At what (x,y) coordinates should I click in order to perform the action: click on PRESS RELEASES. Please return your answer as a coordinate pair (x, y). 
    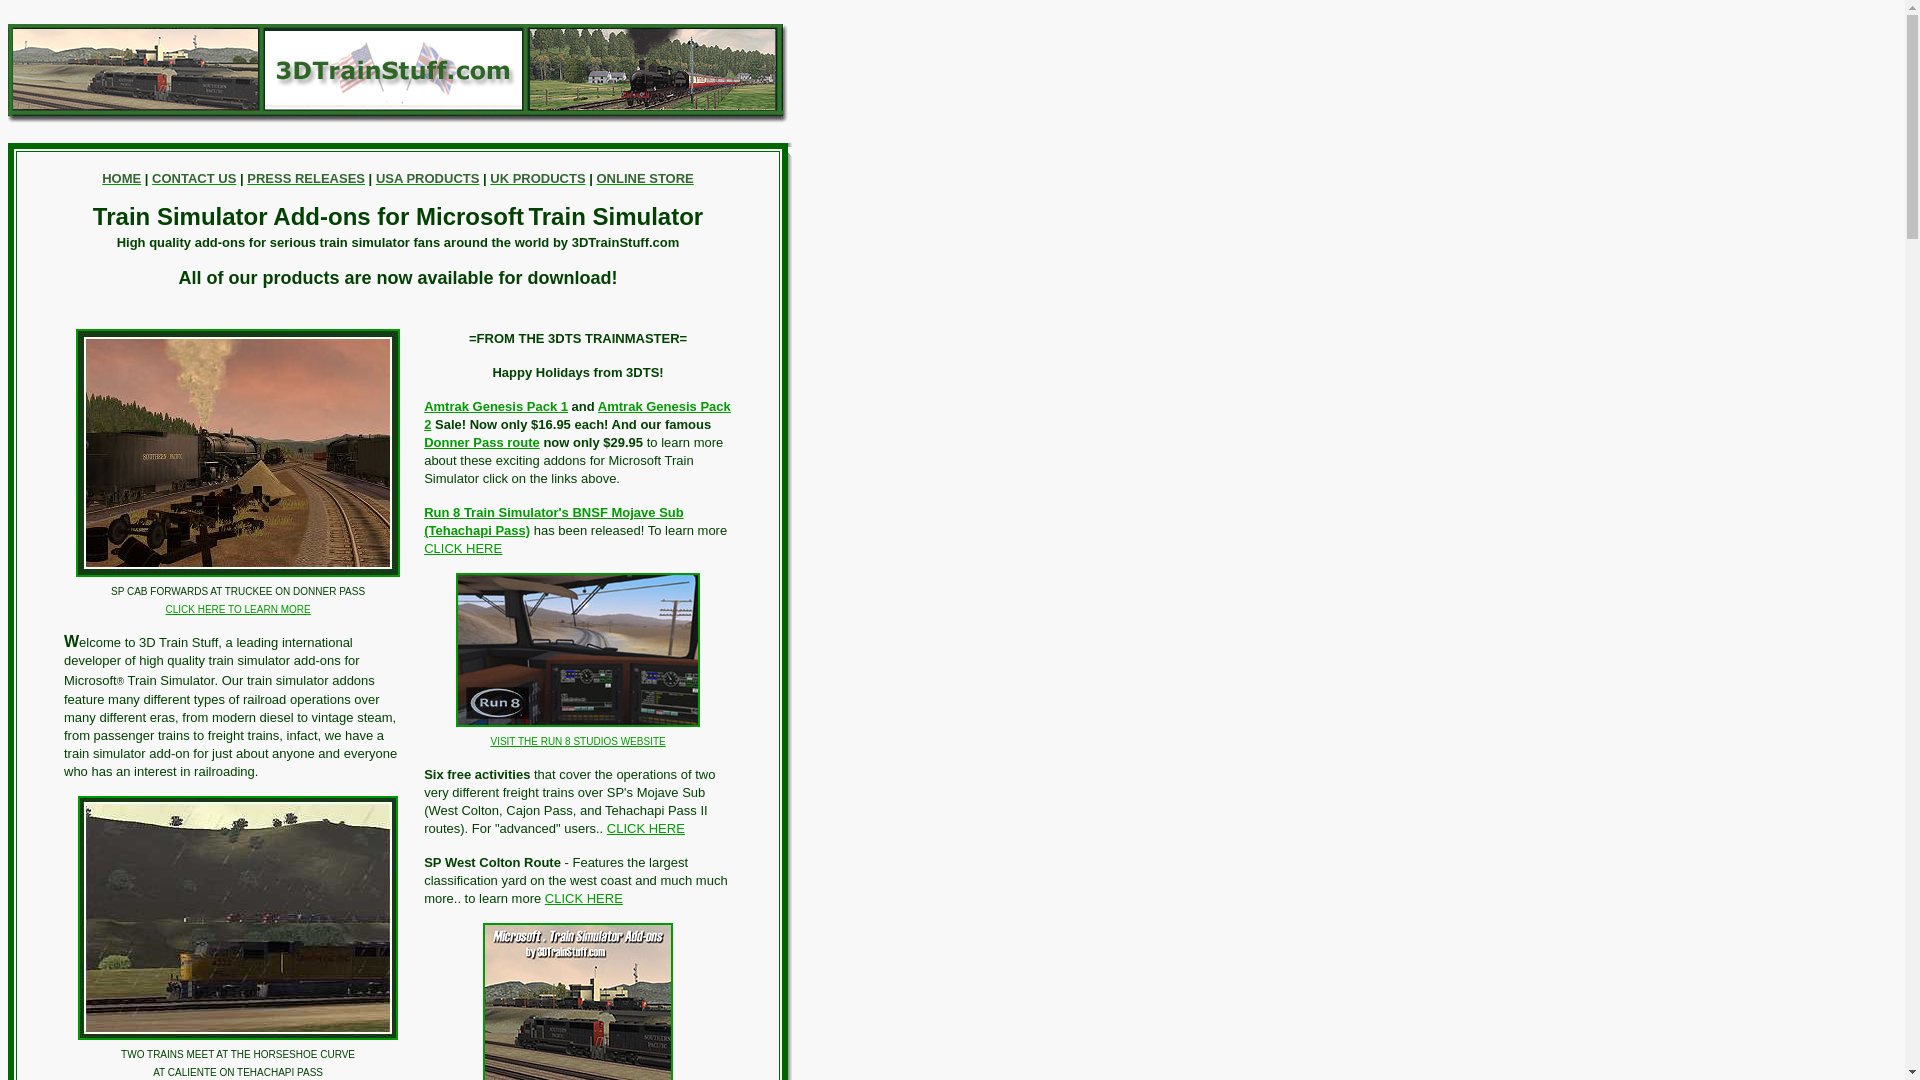
    Looking at the image, I should click on (306, 178).